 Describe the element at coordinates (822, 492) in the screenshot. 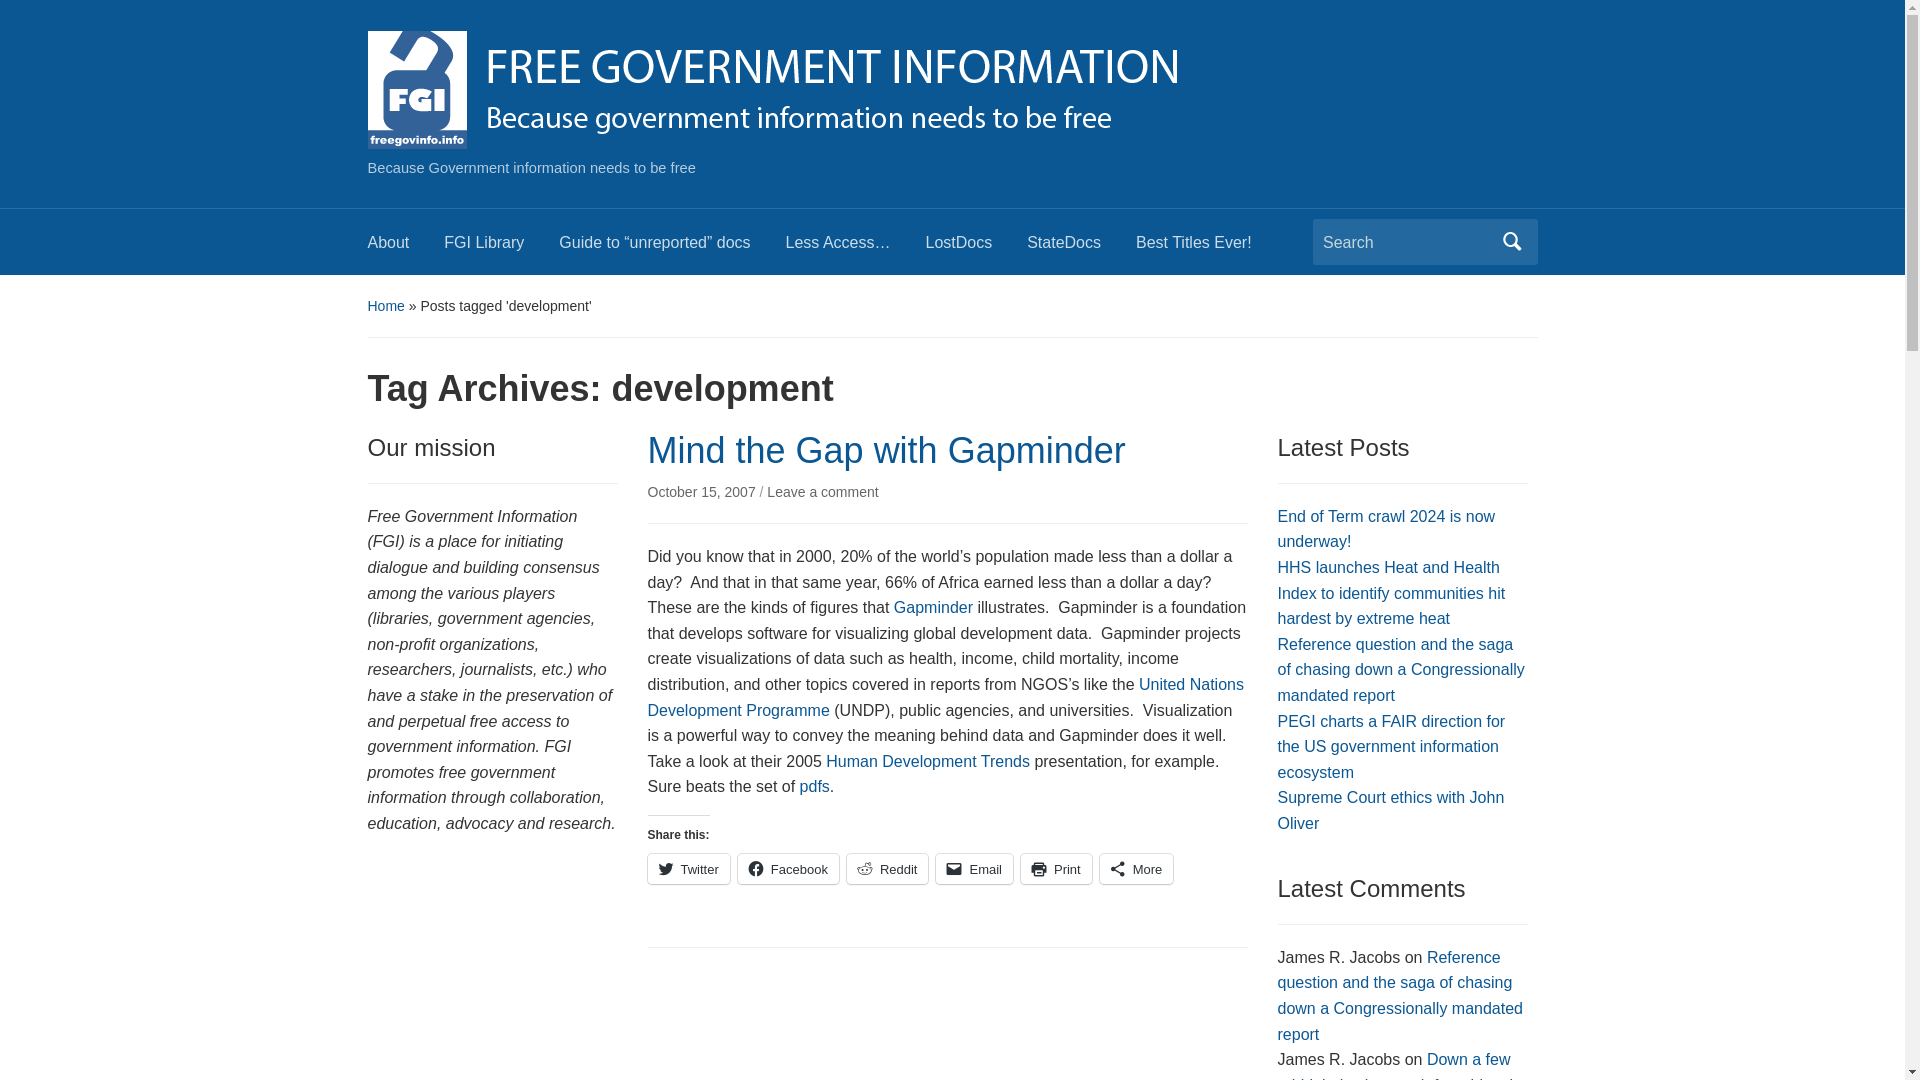

I see `Leave a comment` at that location.